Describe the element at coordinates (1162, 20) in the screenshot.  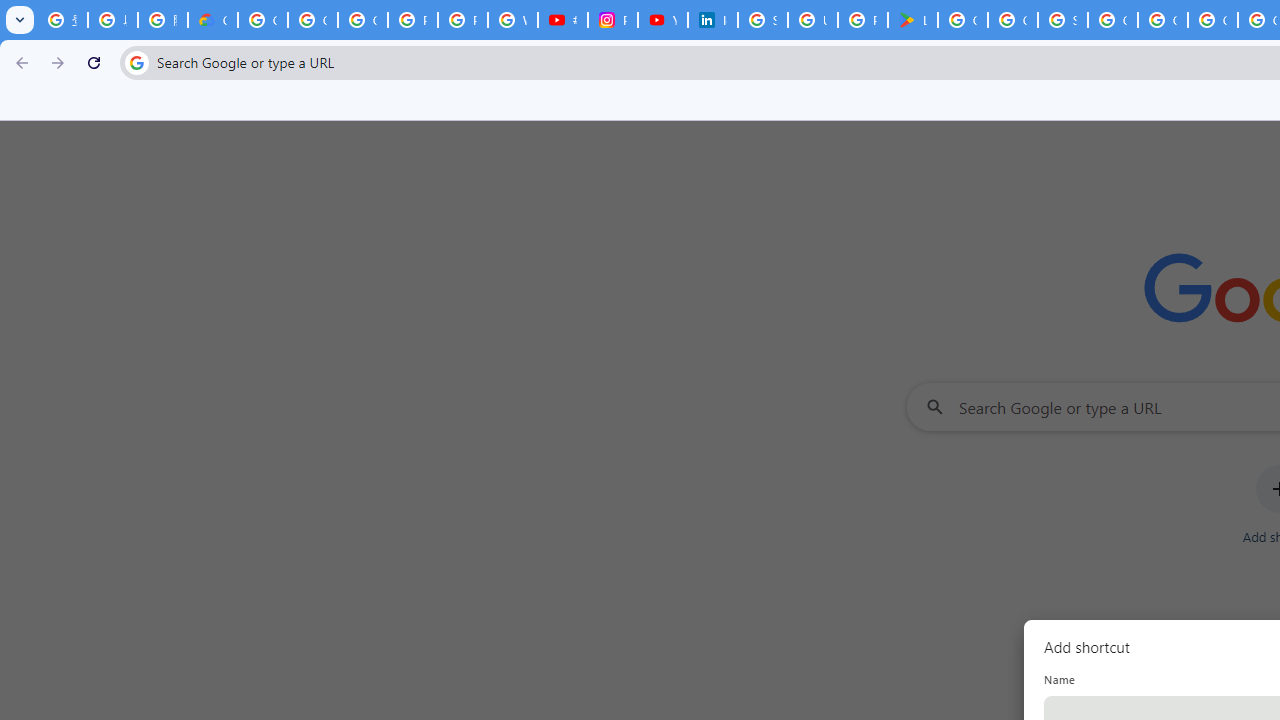
I see `Google Cloud Platform` at that location.